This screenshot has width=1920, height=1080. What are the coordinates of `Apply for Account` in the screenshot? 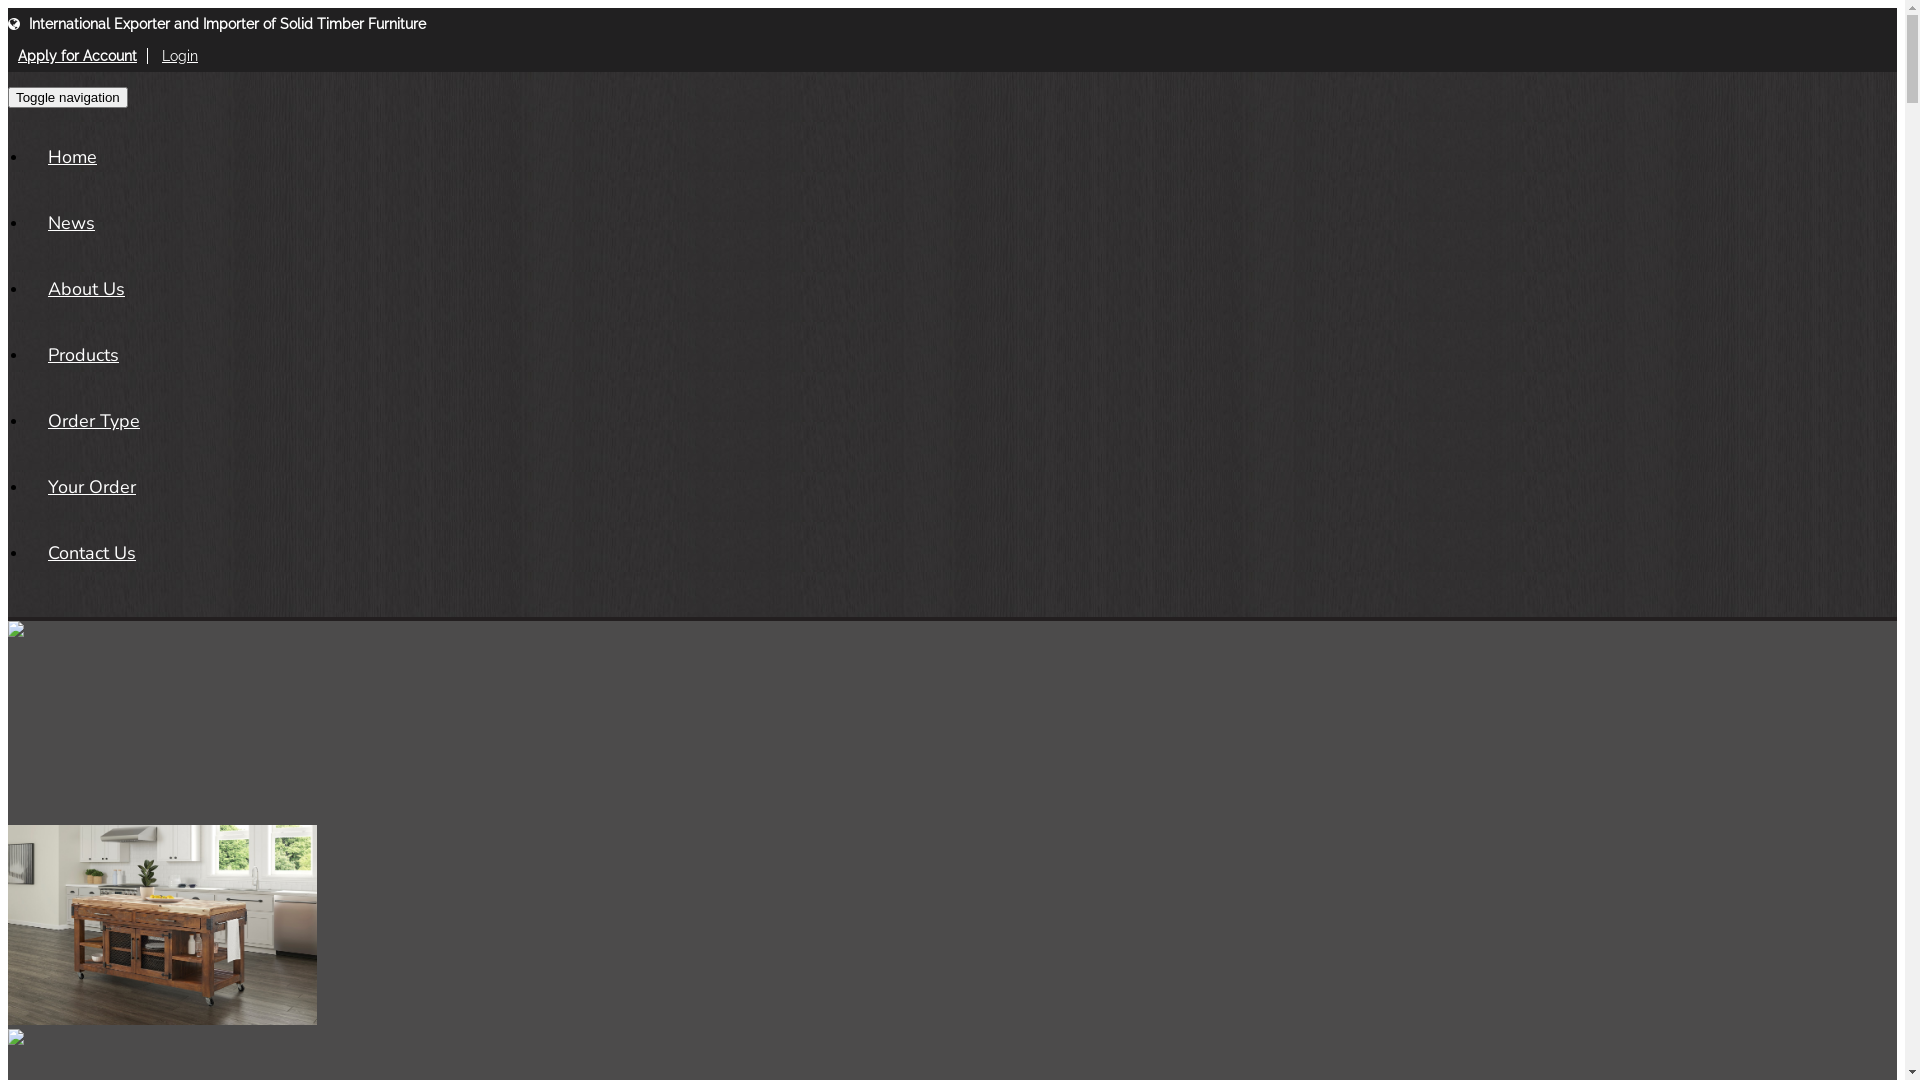 It's located at (78, 56).